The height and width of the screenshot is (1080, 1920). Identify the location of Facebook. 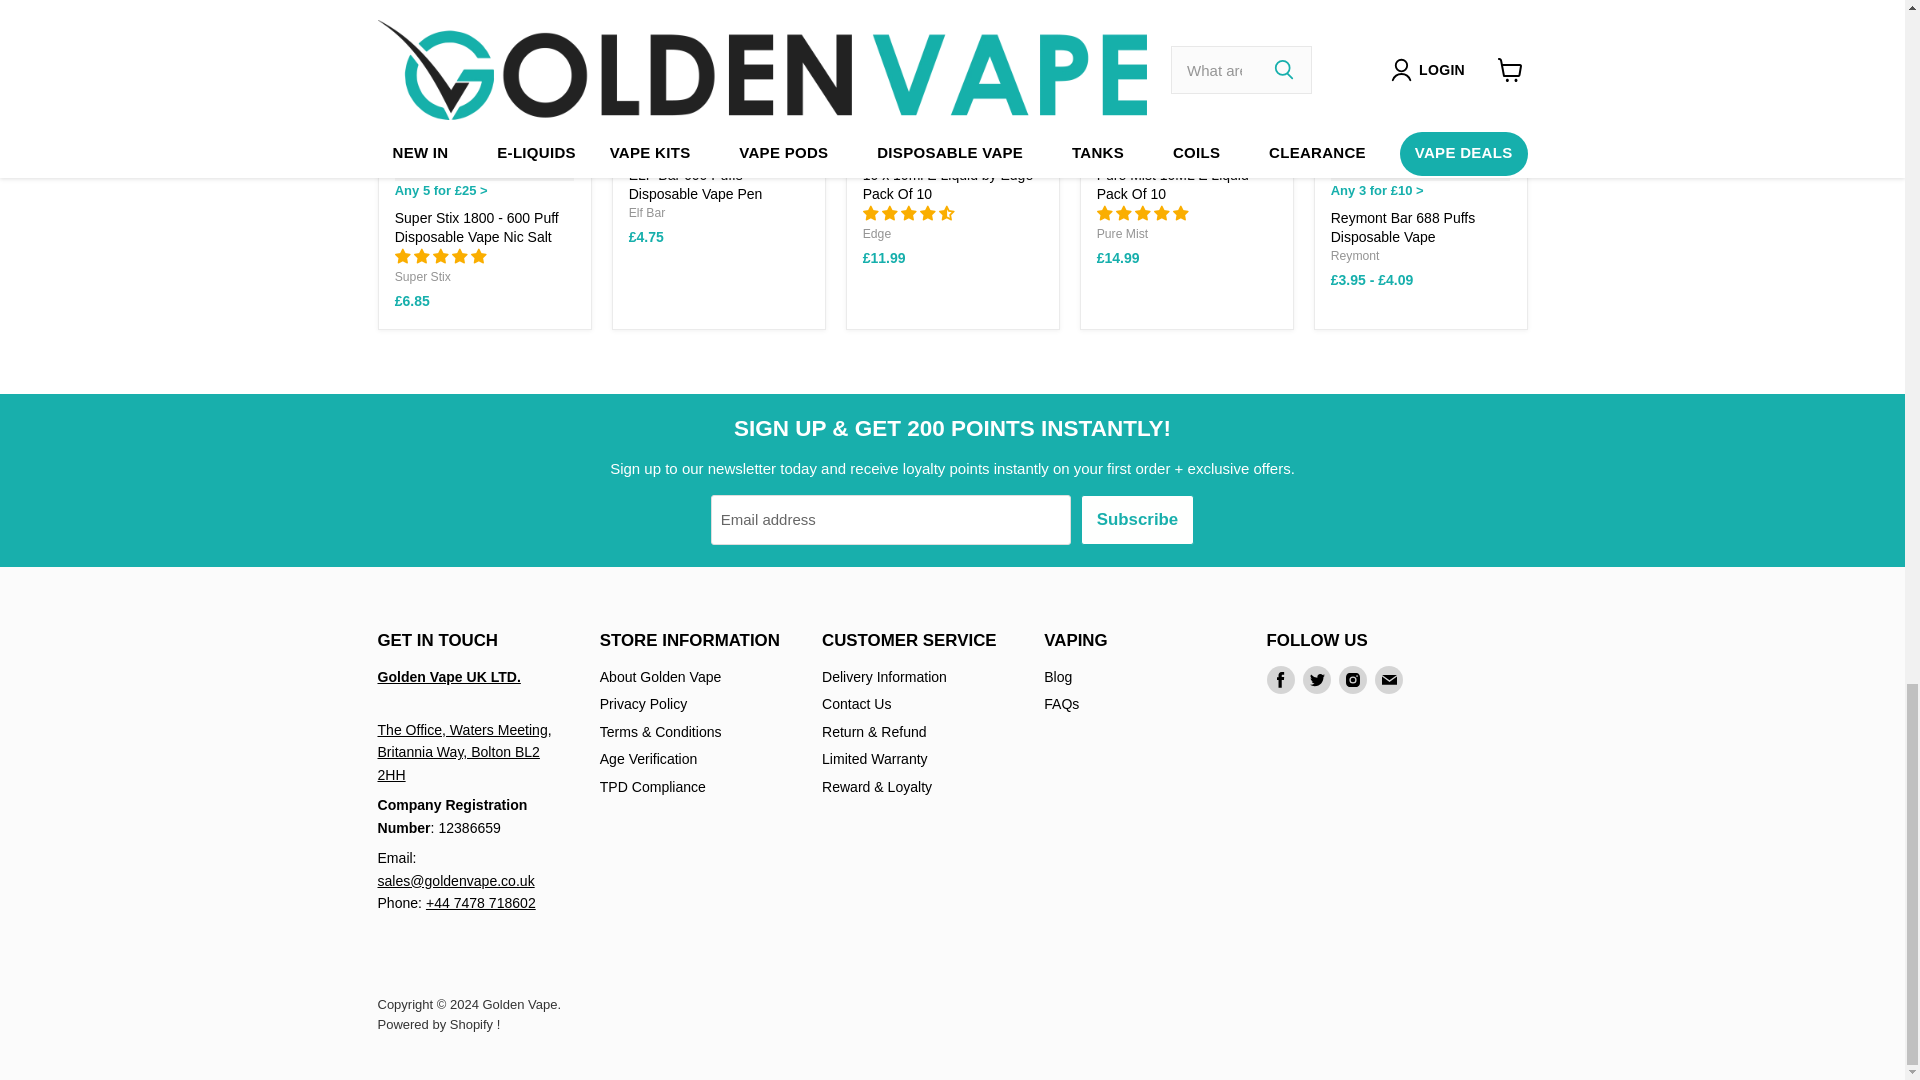
(1280, 680).